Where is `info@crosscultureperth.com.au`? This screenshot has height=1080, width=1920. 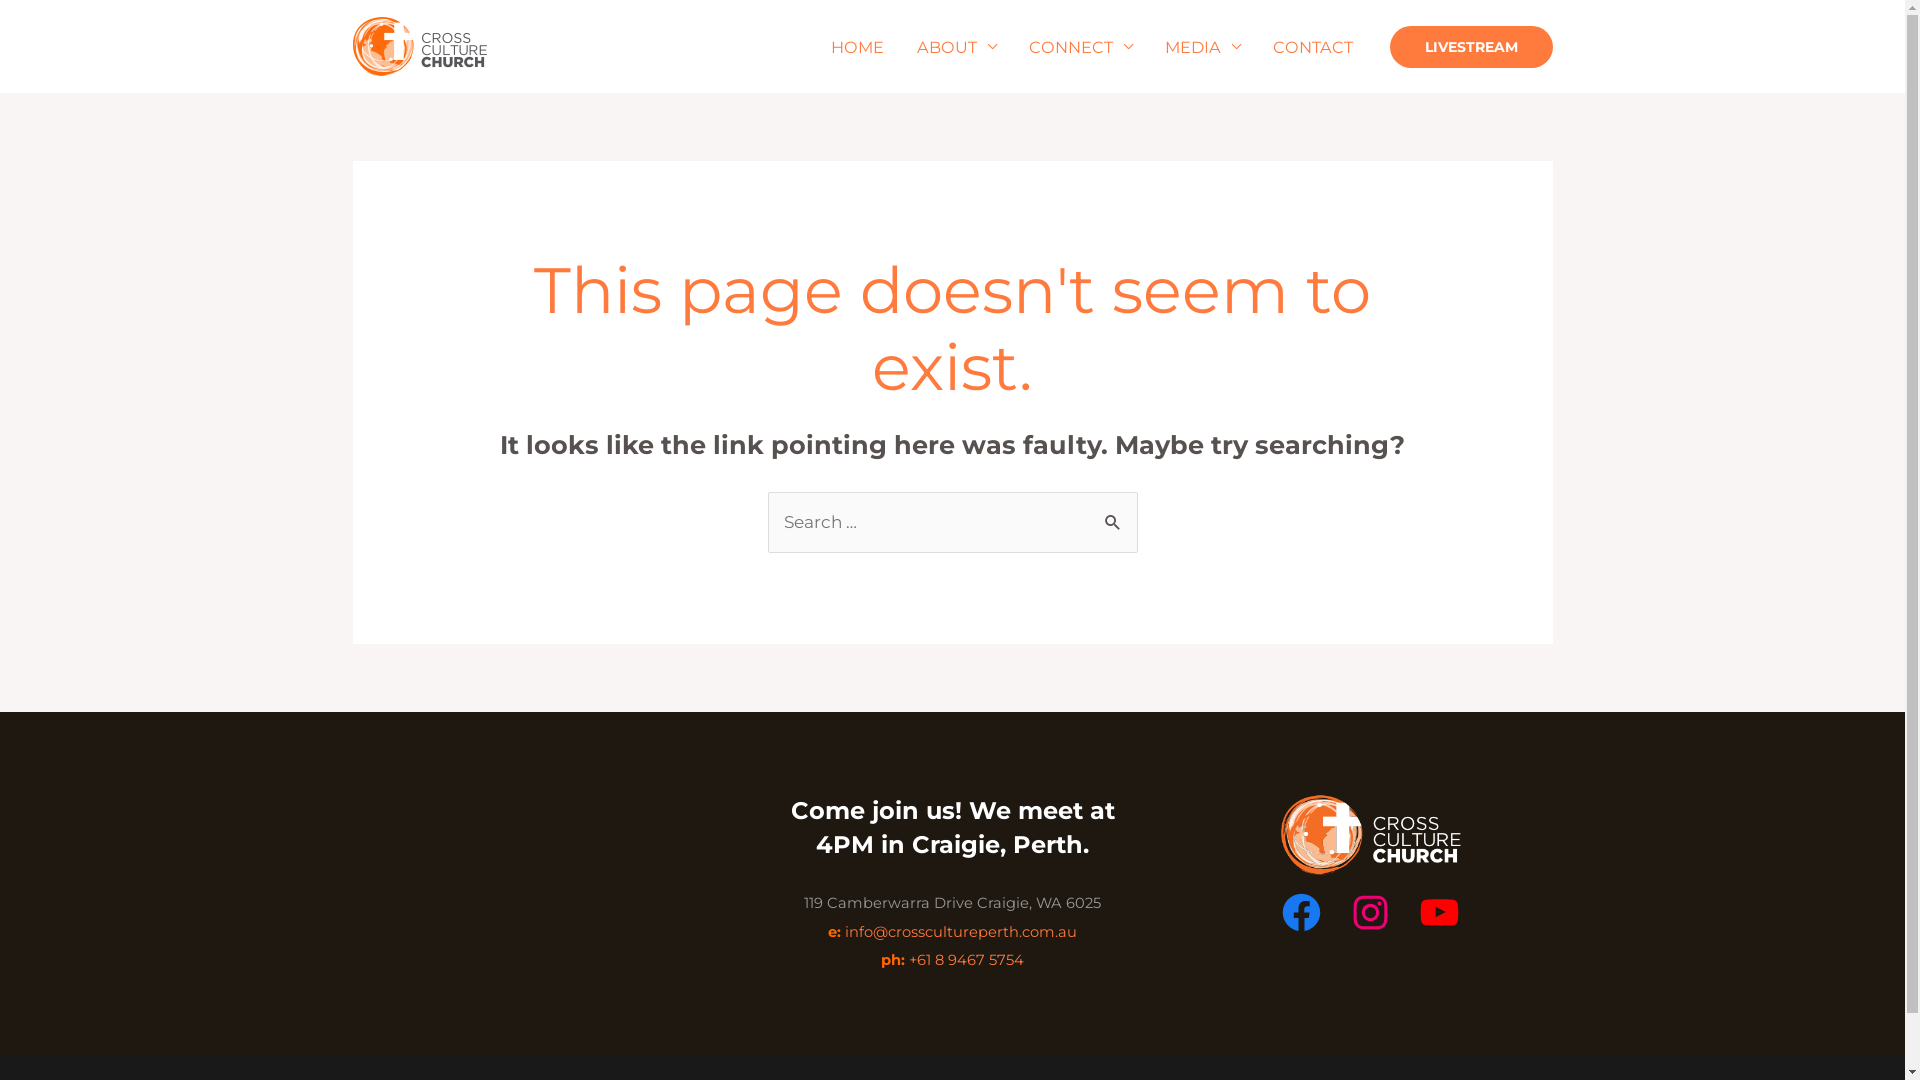 info@crosscultureperth.com.au is located at coordinates (961, 932).